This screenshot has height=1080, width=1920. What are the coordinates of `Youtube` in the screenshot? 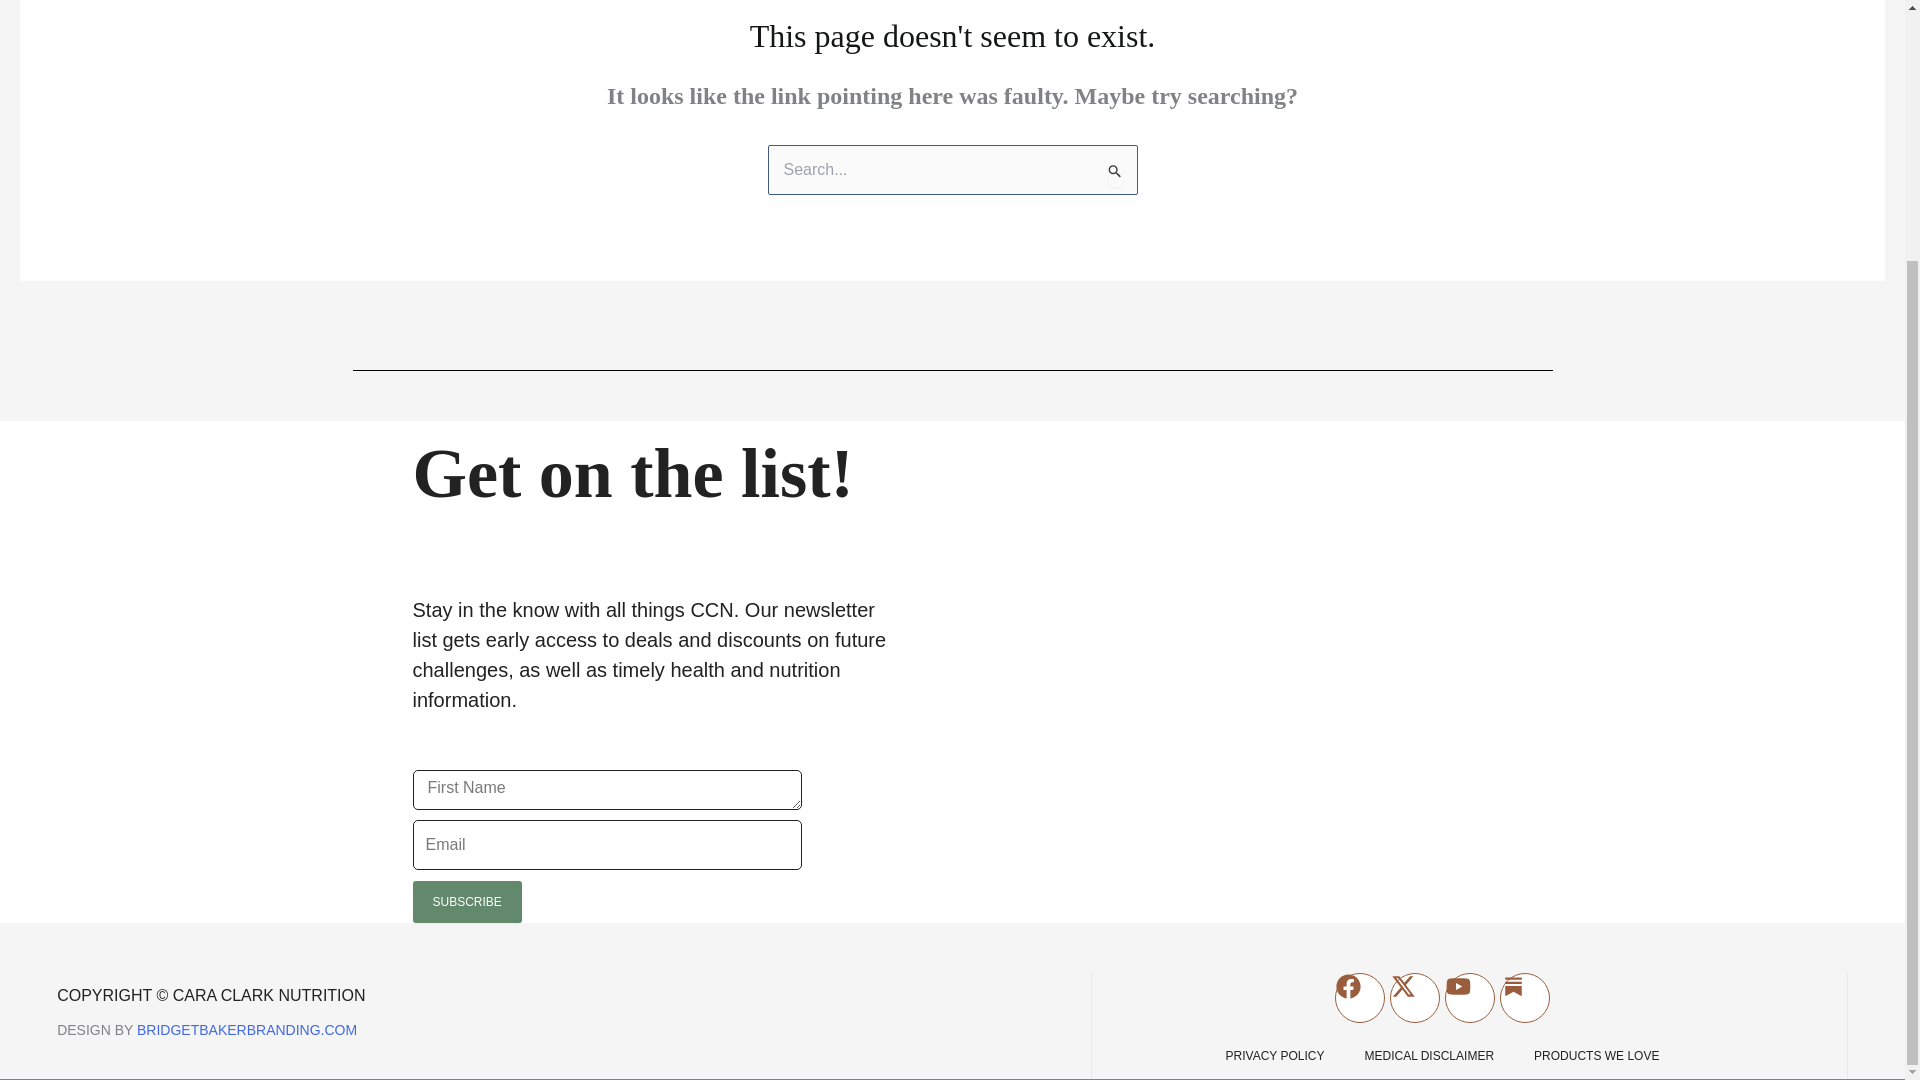 It's located at (1470, 998).